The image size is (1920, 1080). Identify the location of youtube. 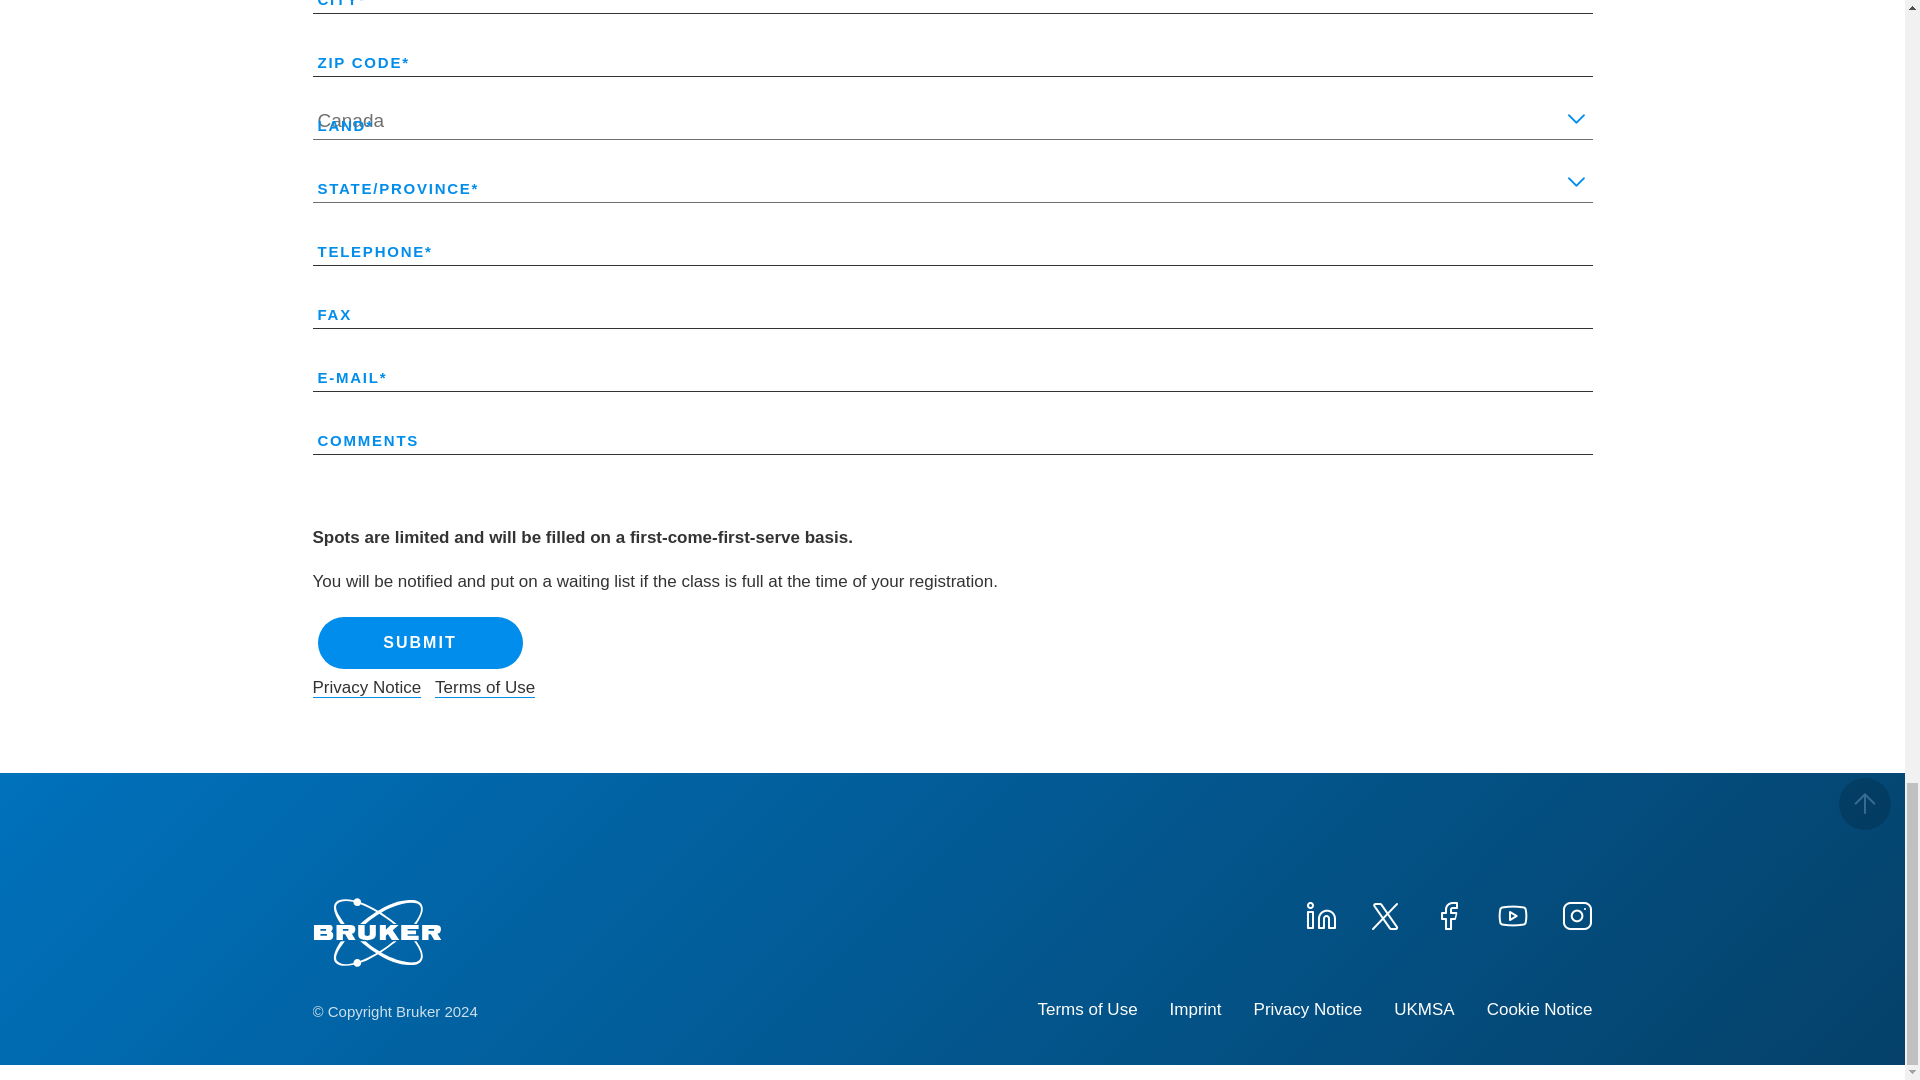
(1512, 913).